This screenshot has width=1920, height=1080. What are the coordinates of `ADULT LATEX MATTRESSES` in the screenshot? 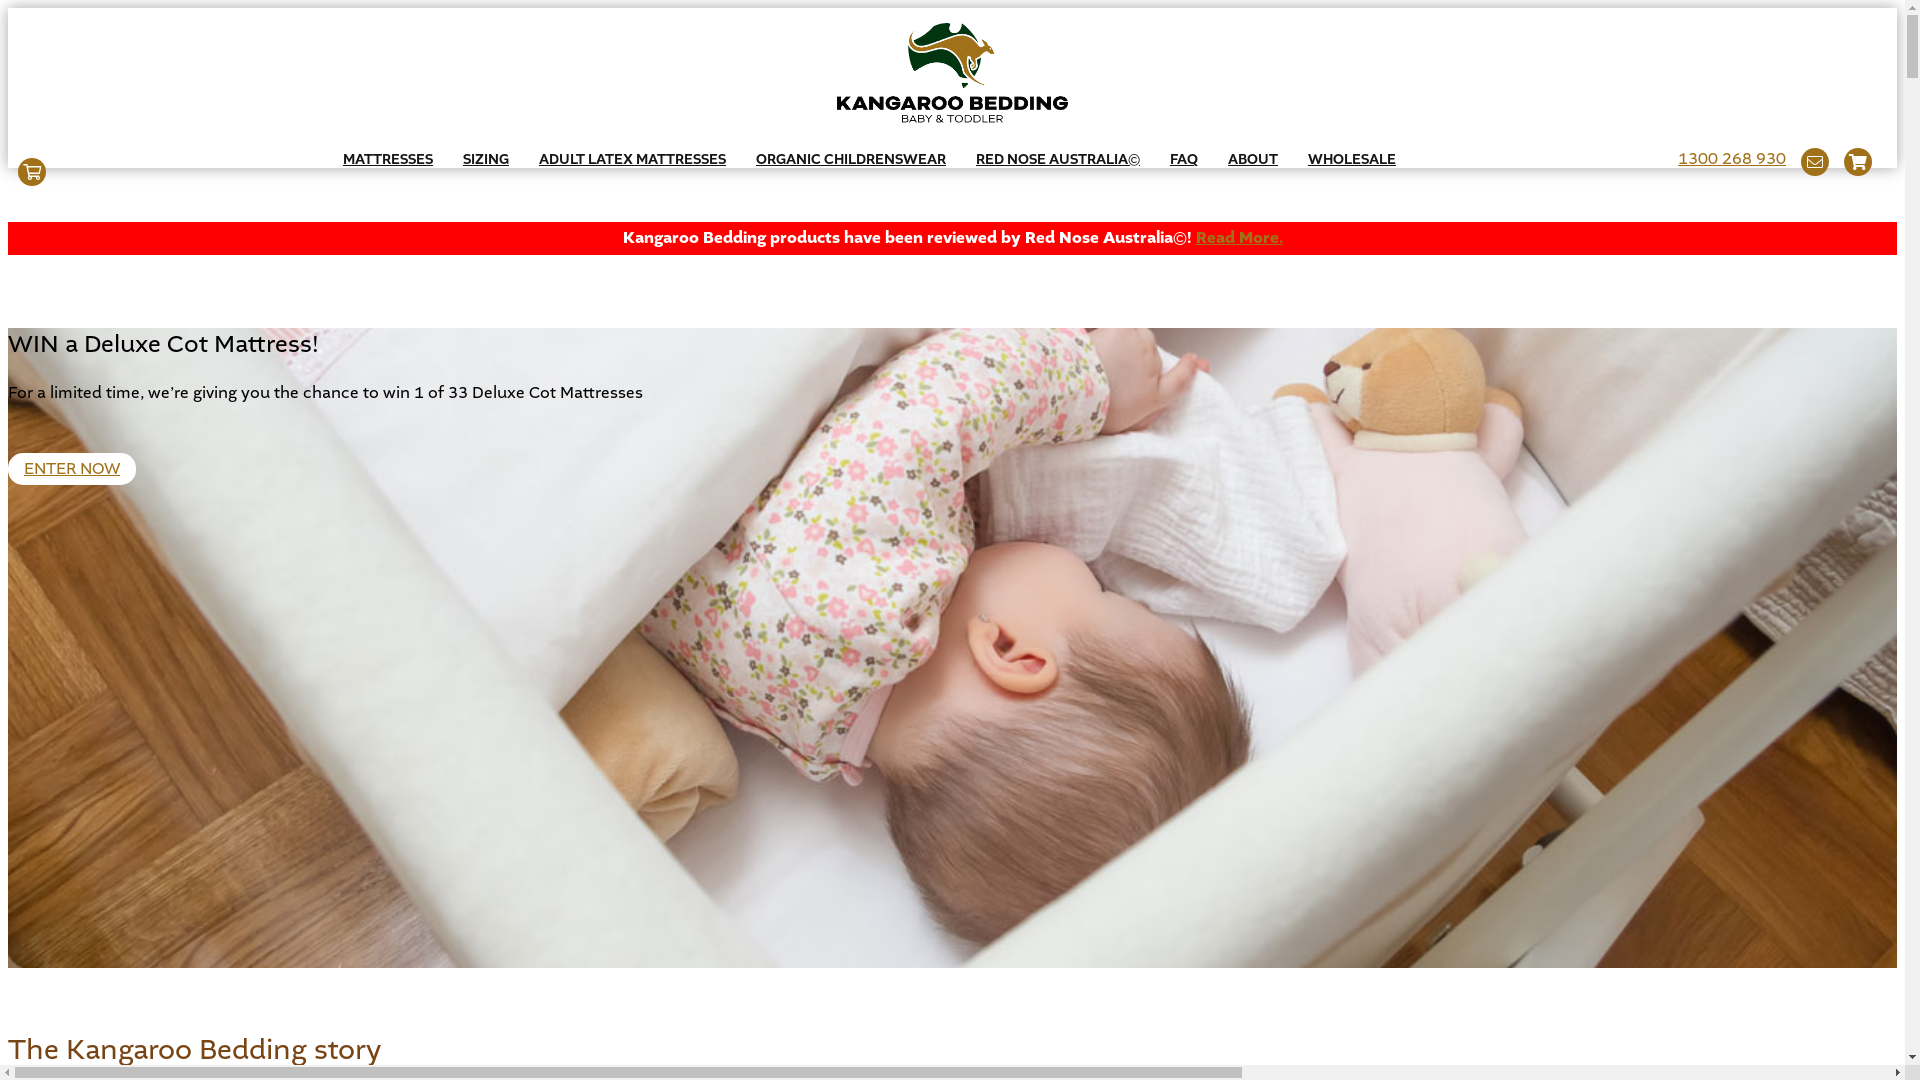 It's located at (632, 160).